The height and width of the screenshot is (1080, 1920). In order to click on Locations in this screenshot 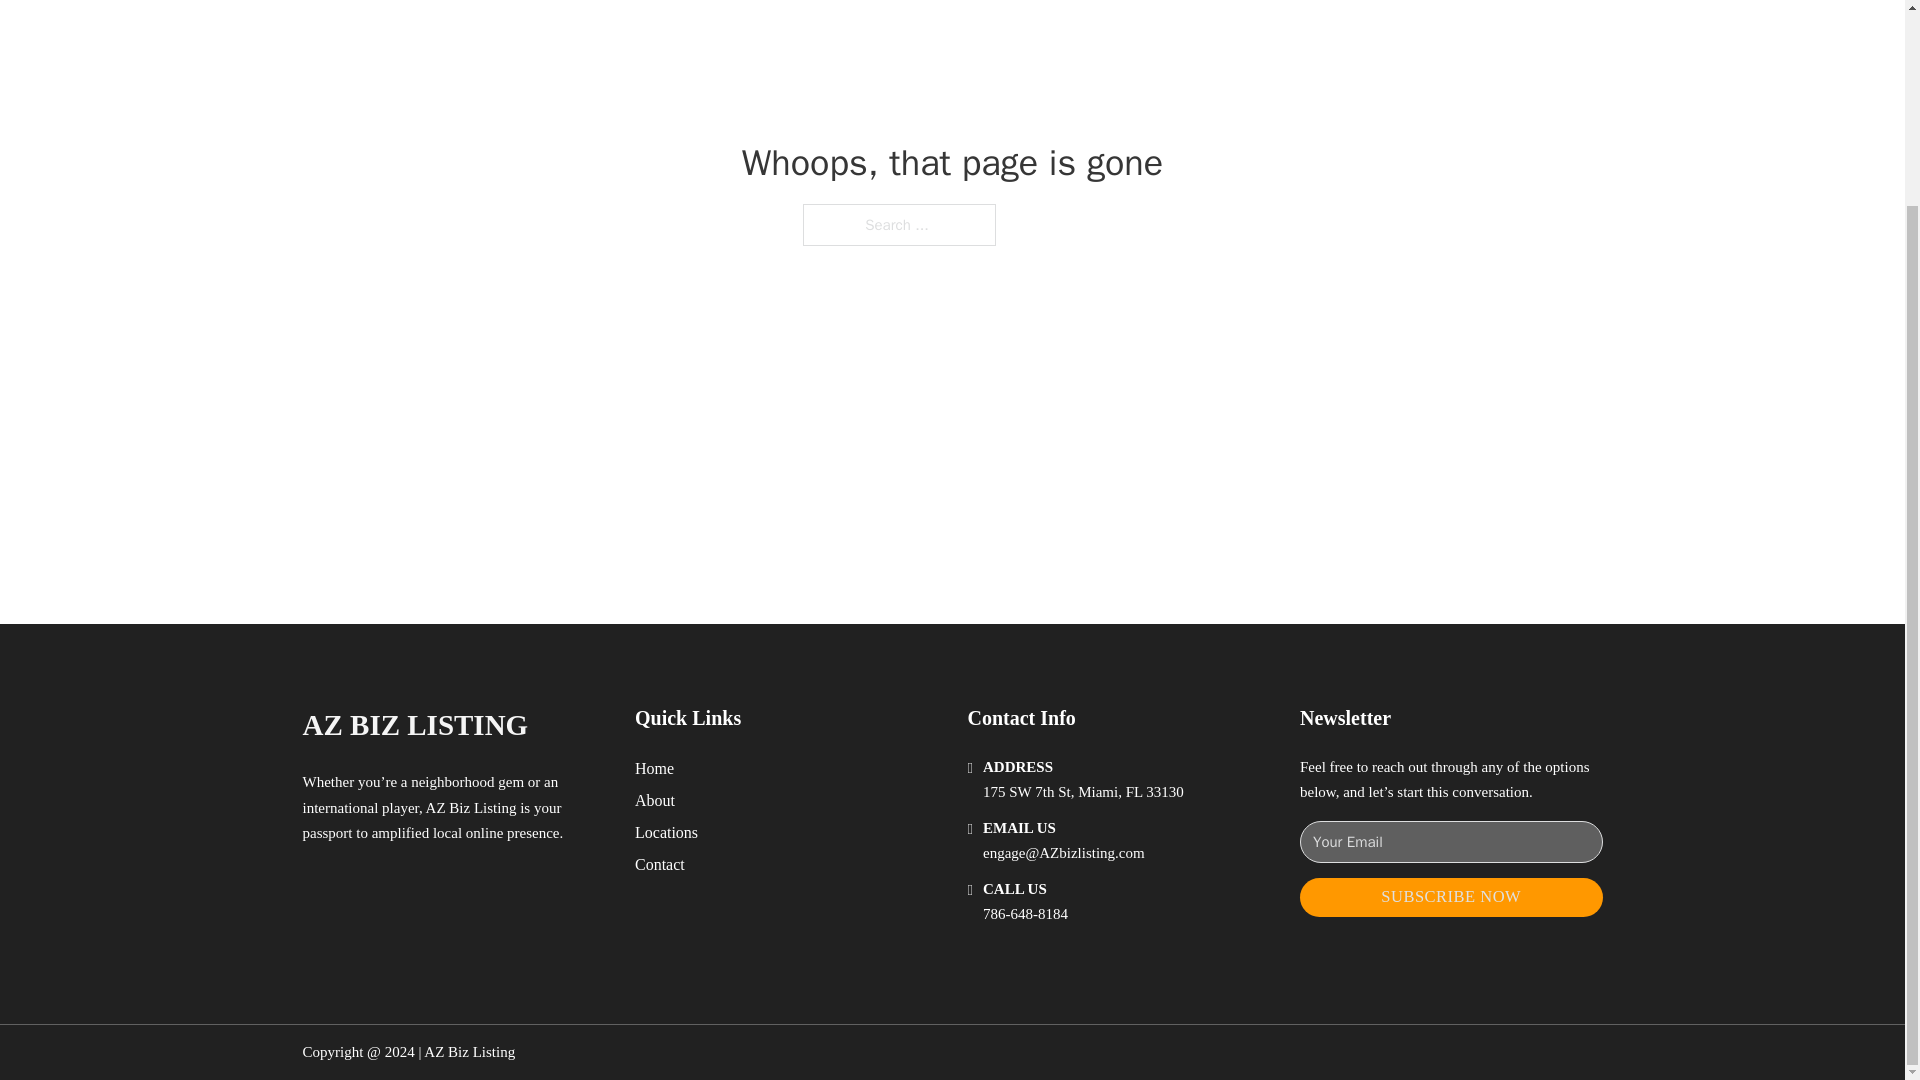, I will do `click(666, 832)`.